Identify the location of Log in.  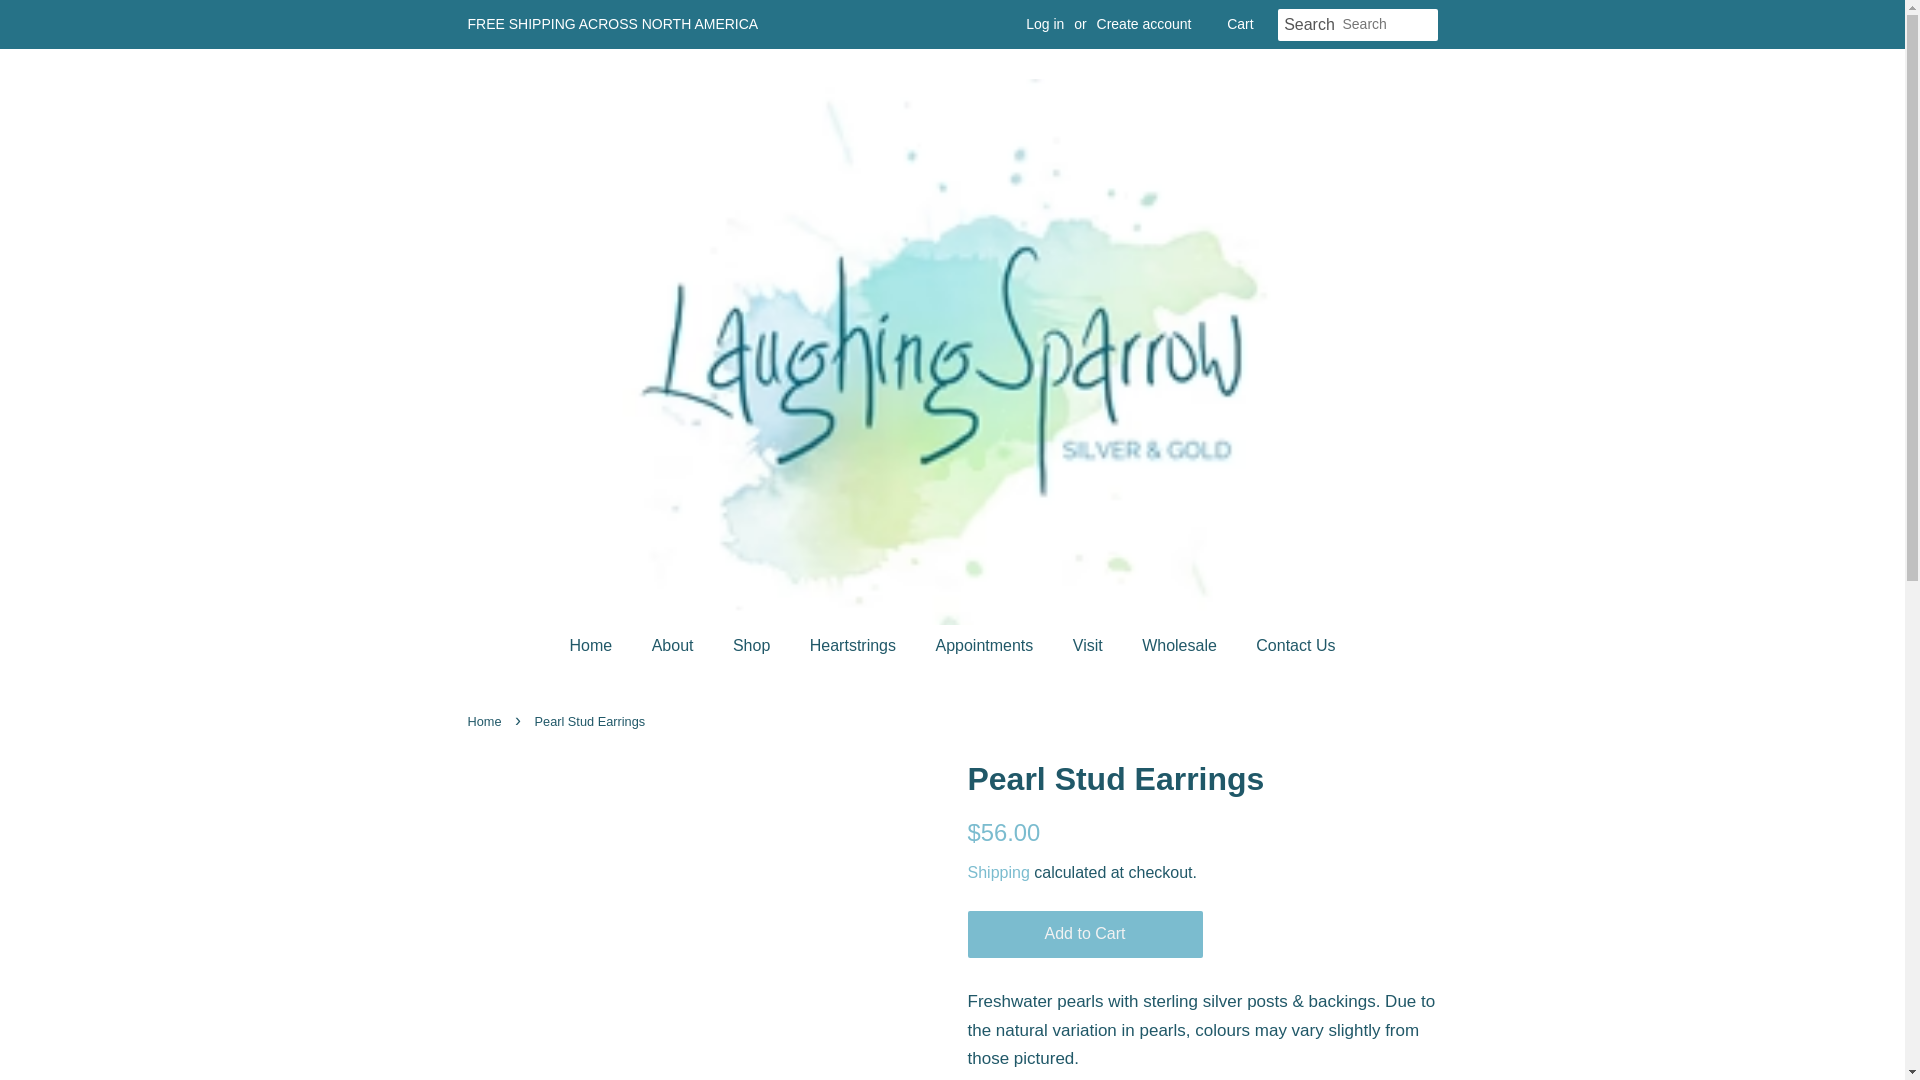
(1044, 24).